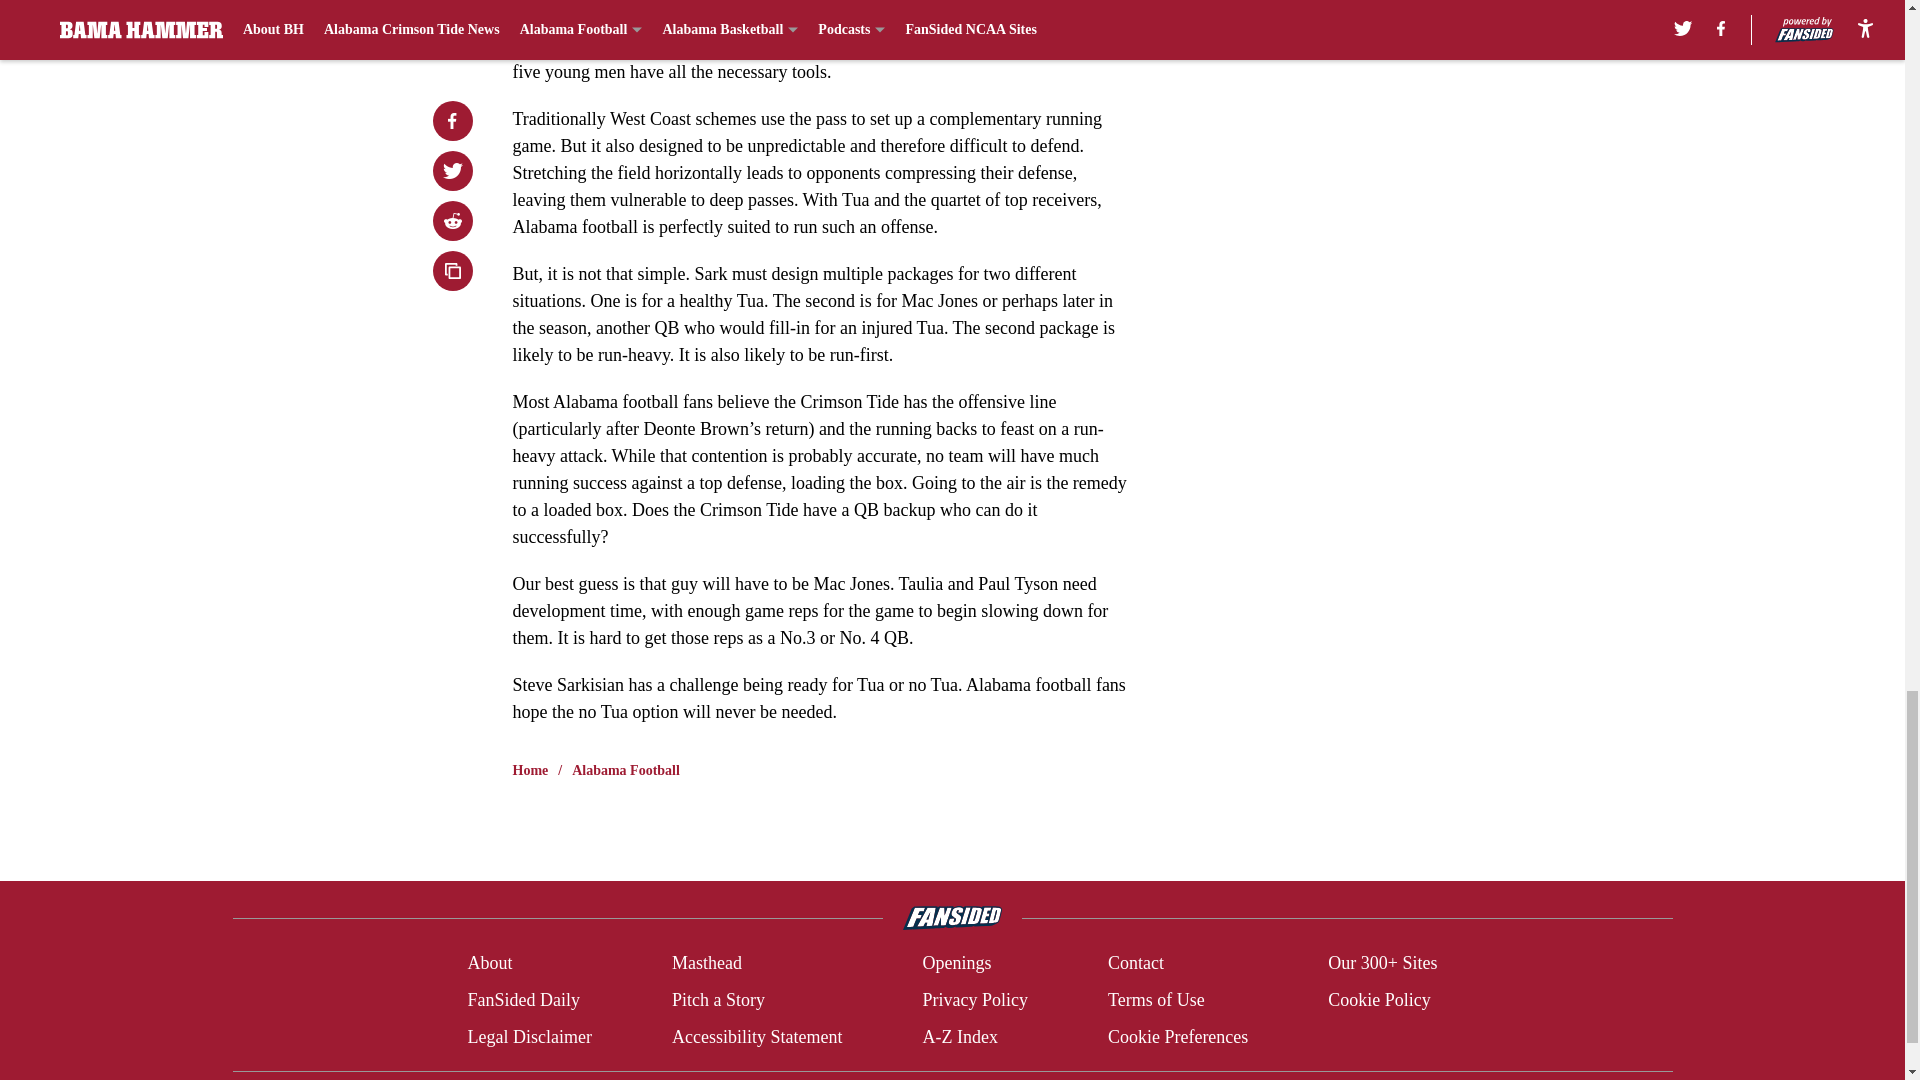 This screenshot has height=1080, width=1920. What do you see at coordinates (706, 964) in the screenshot?
I see `Masthead` at bounding box center [706, 964].